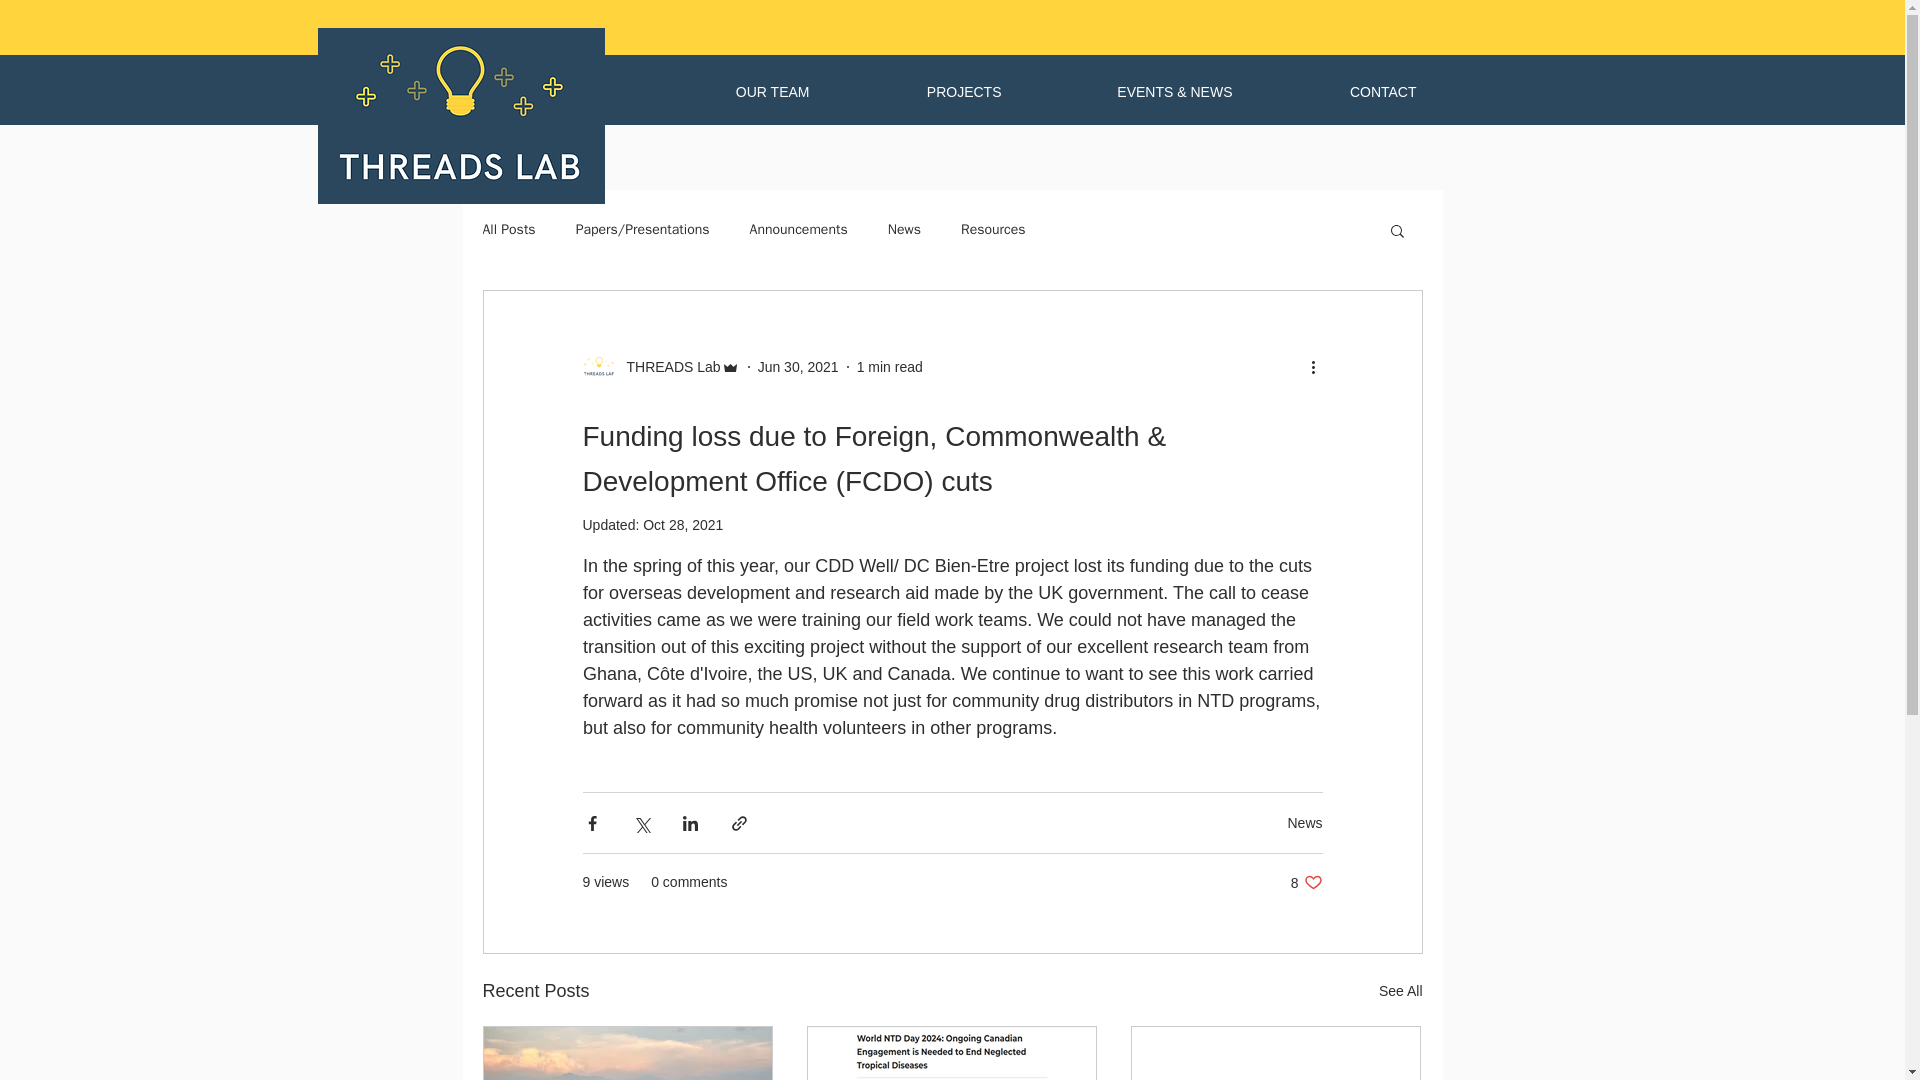  I want to click on PROJECTS, so click(919, 91).